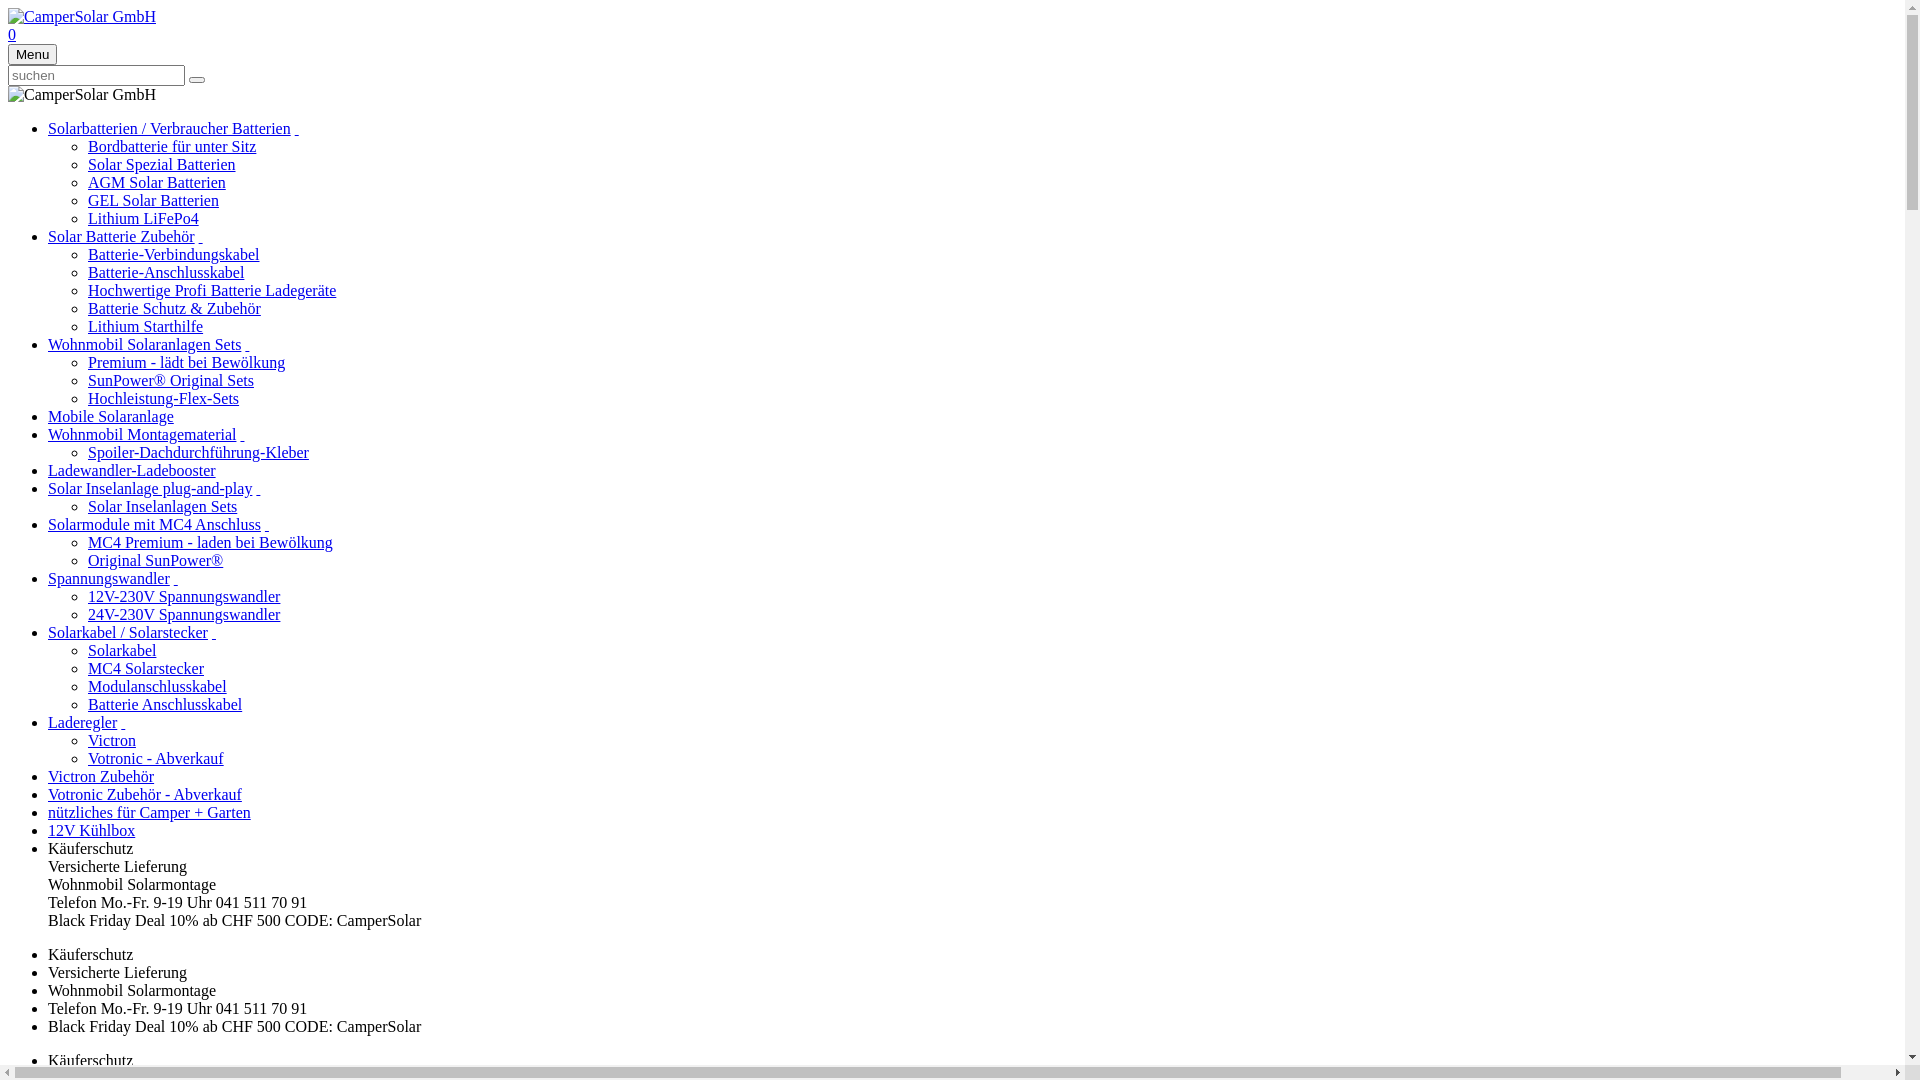  What do you see at coordinates (162, 164) in the screenshot?
I see `Solar Spezial Batterien` at bounding box center [162, 164].